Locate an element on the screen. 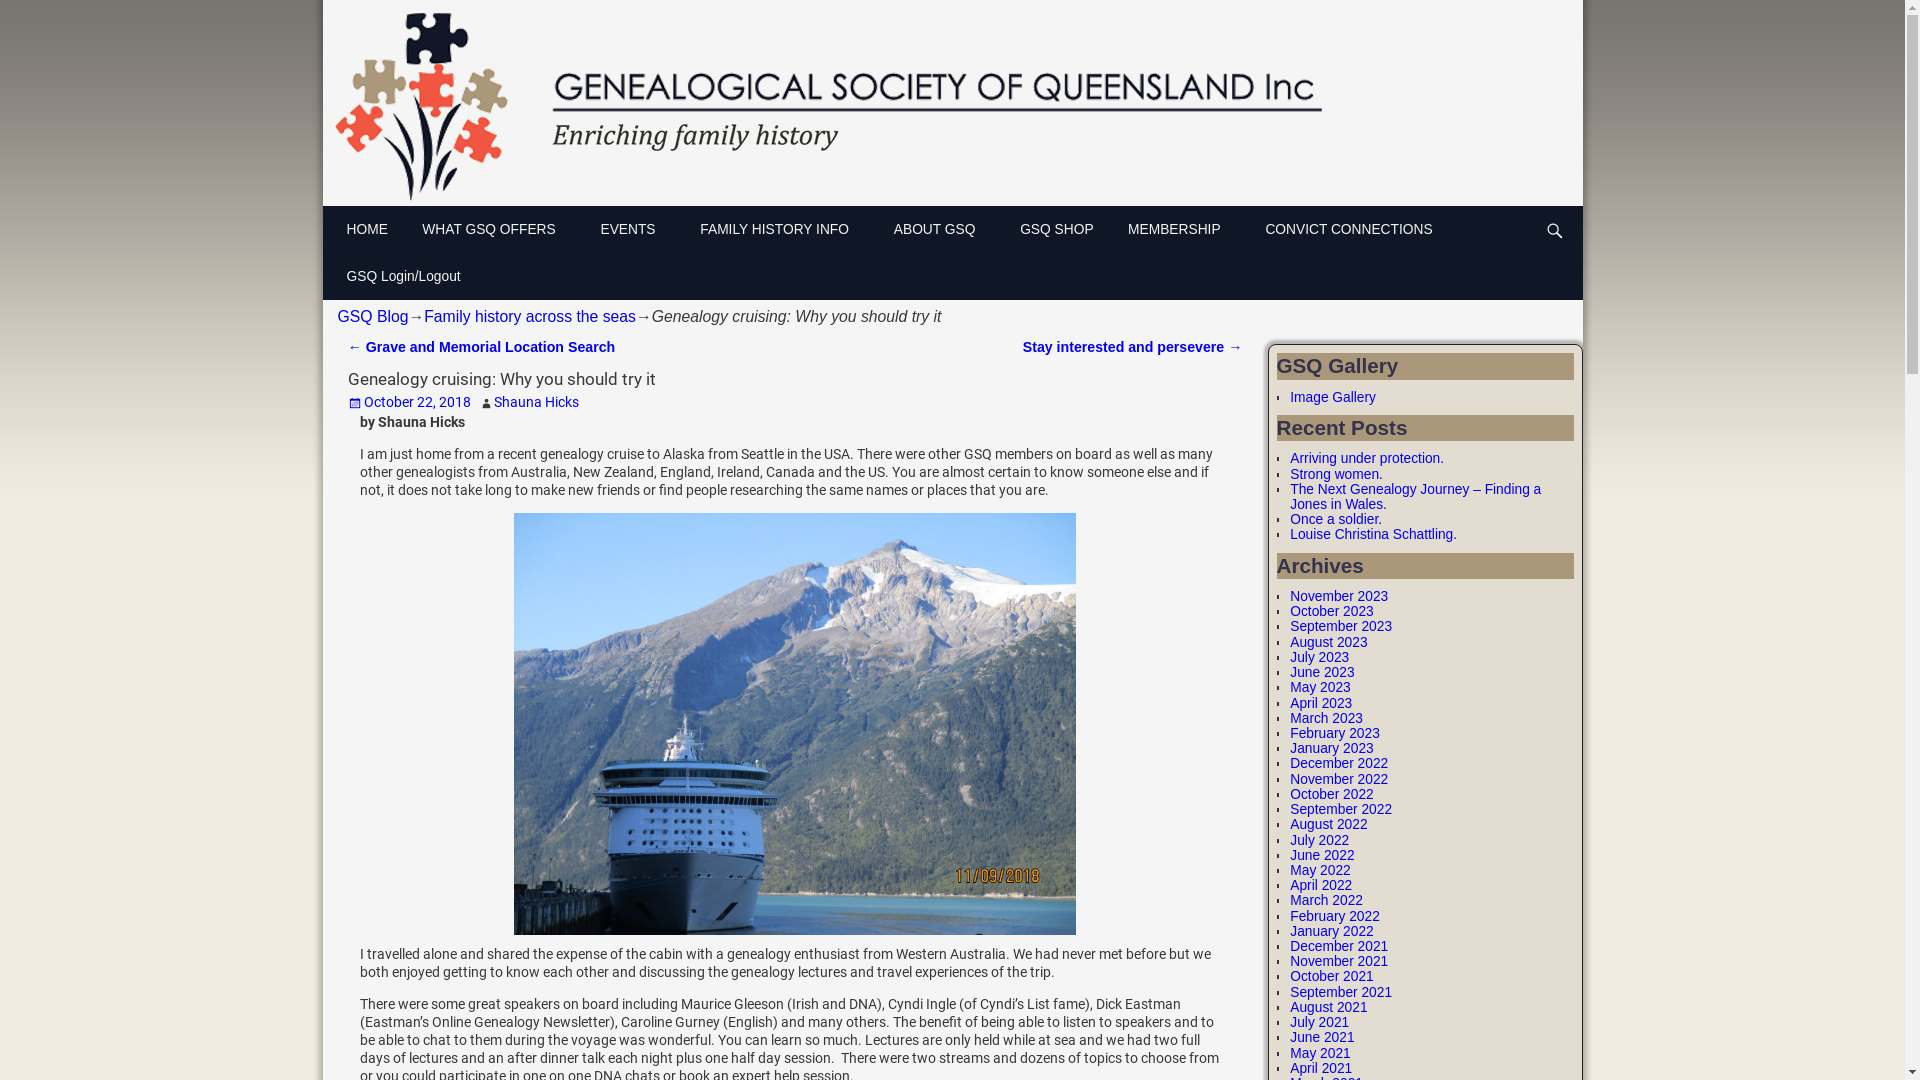 The height and width of the screenshot is (1080, 1920). GSQ Login/Logout is located at coordinates (410, 276).